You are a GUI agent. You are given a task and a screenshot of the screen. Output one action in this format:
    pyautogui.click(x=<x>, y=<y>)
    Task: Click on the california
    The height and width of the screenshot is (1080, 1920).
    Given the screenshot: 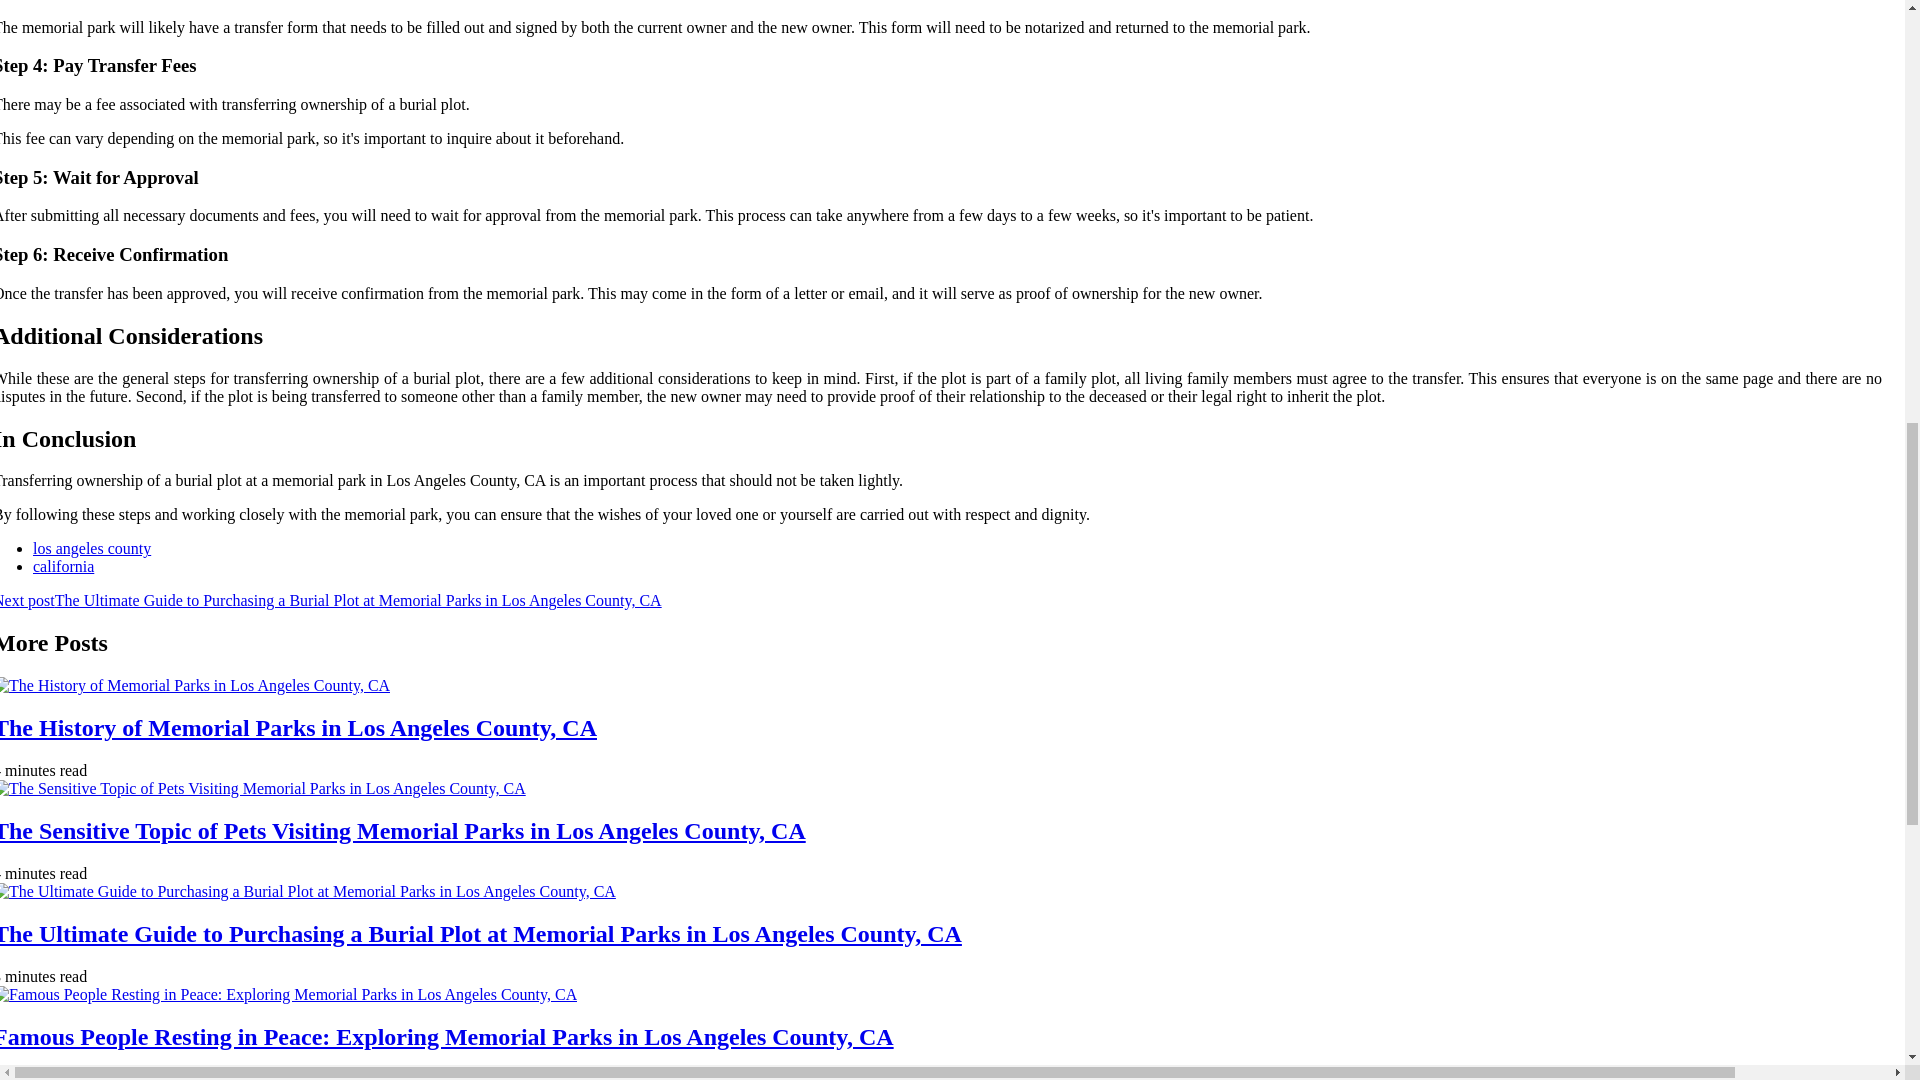 What is the action you would take?
    pyautogui.click(x=63, y=566)
    